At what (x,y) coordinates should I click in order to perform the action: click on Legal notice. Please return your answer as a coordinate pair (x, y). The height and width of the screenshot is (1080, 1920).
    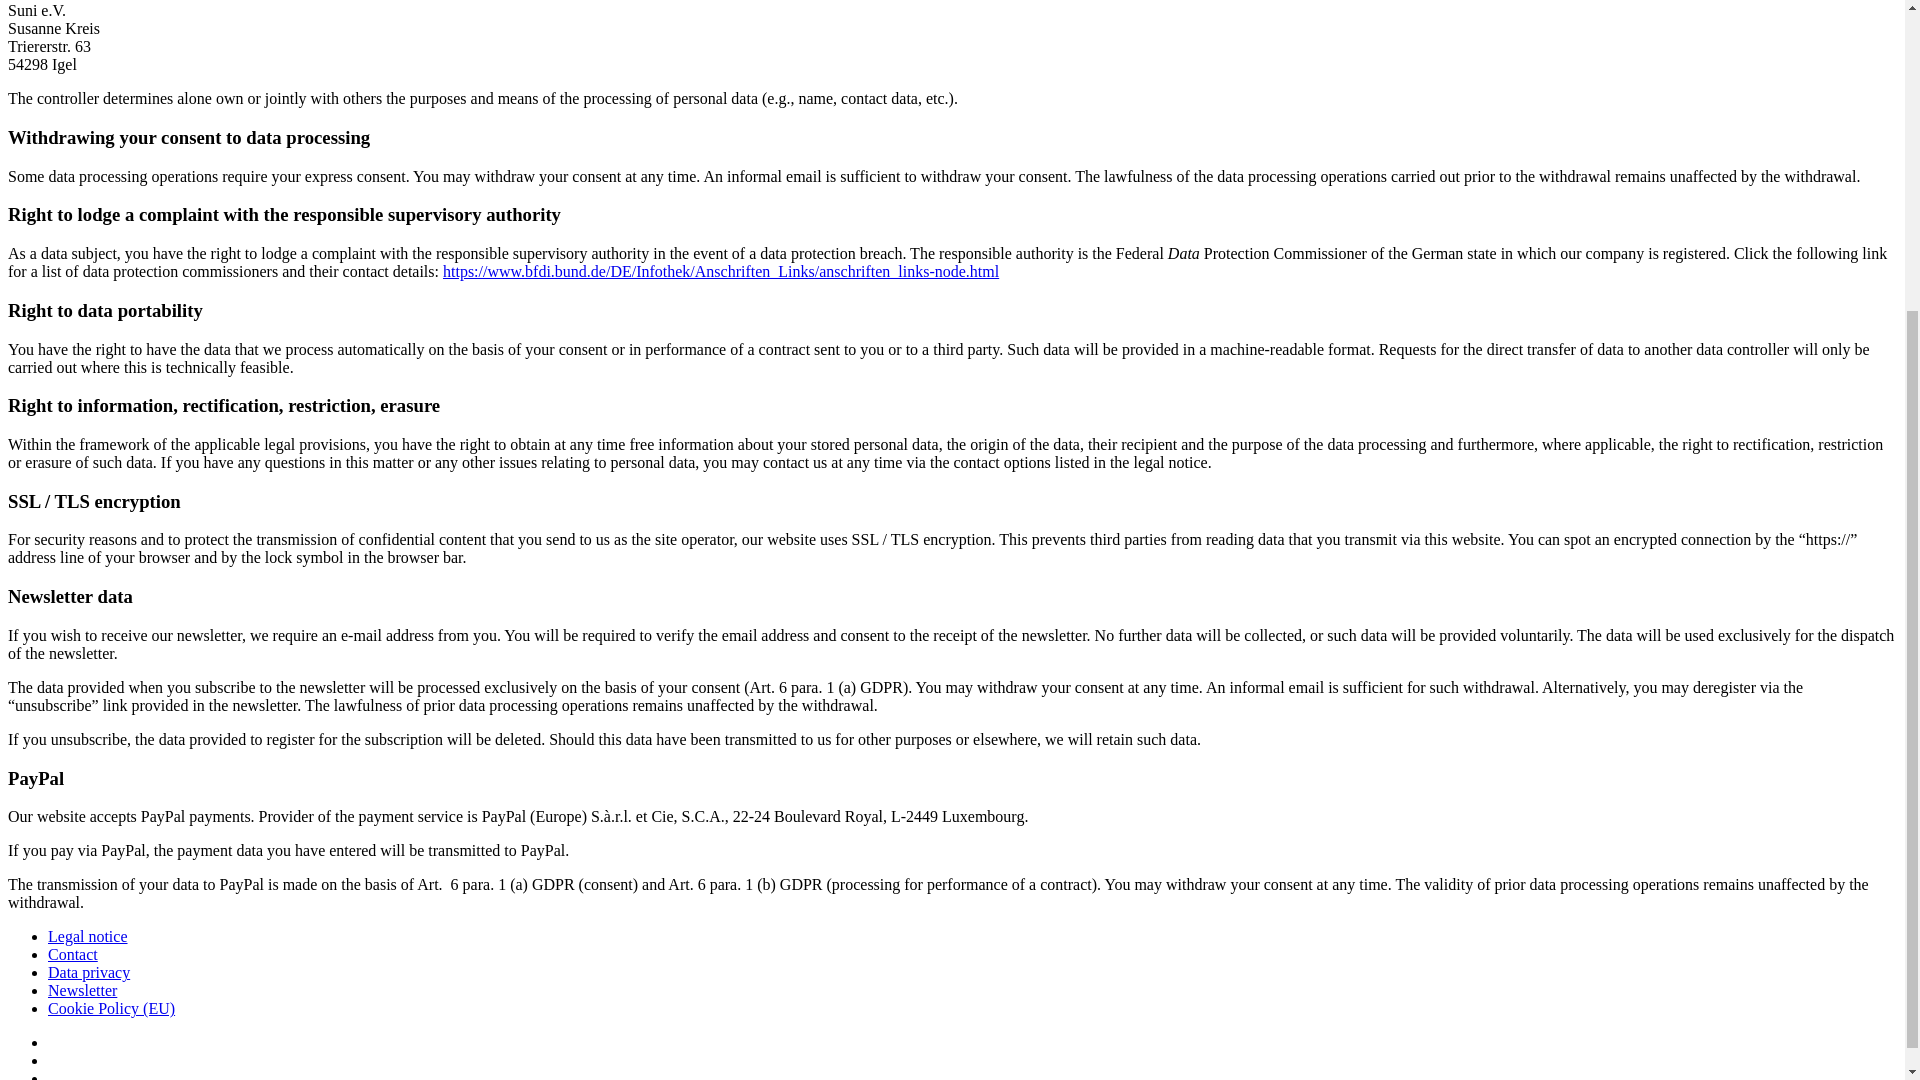
    Looking at the image, I should click on (88, 936).